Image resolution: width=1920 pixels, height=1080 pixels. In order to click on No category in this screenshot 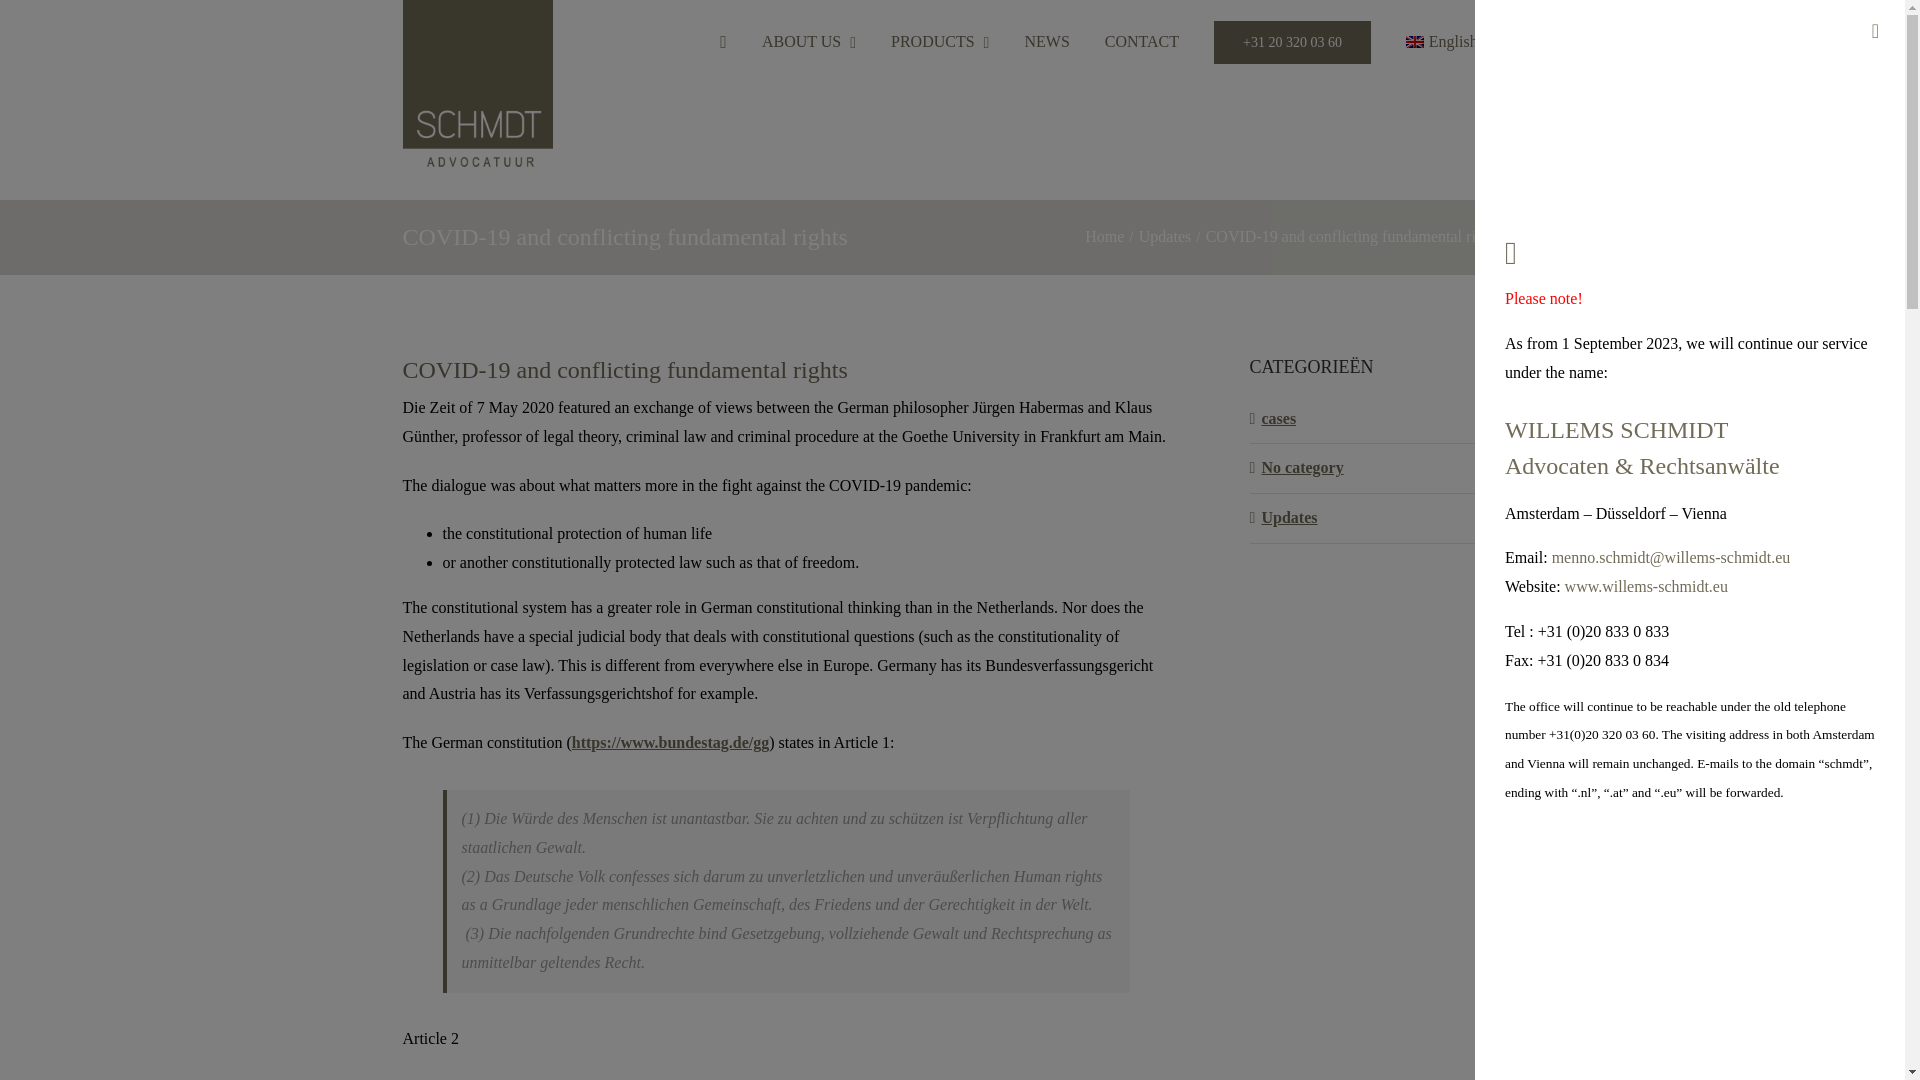, I will do `click(1377, 468)`.